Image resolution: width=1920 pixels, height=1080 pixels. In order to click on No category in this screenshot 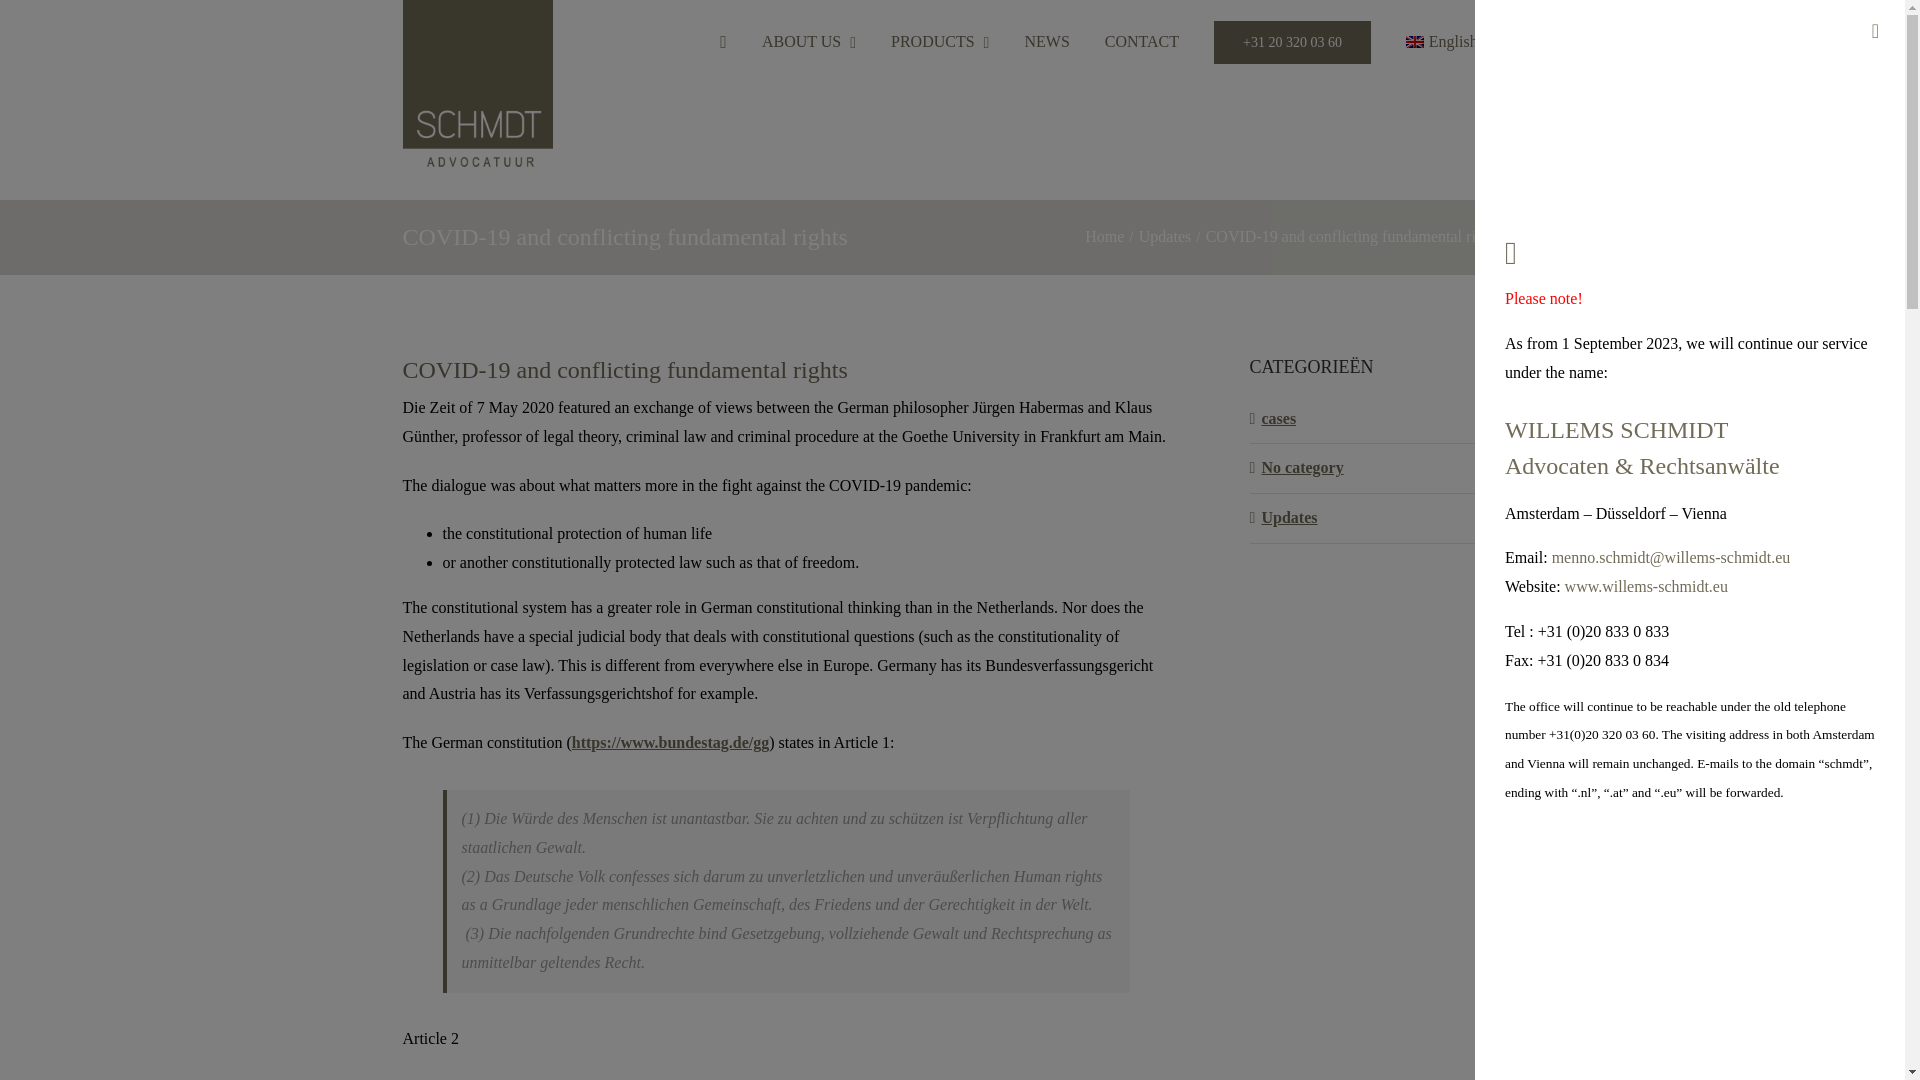, I will do `click(1377, 468)`.